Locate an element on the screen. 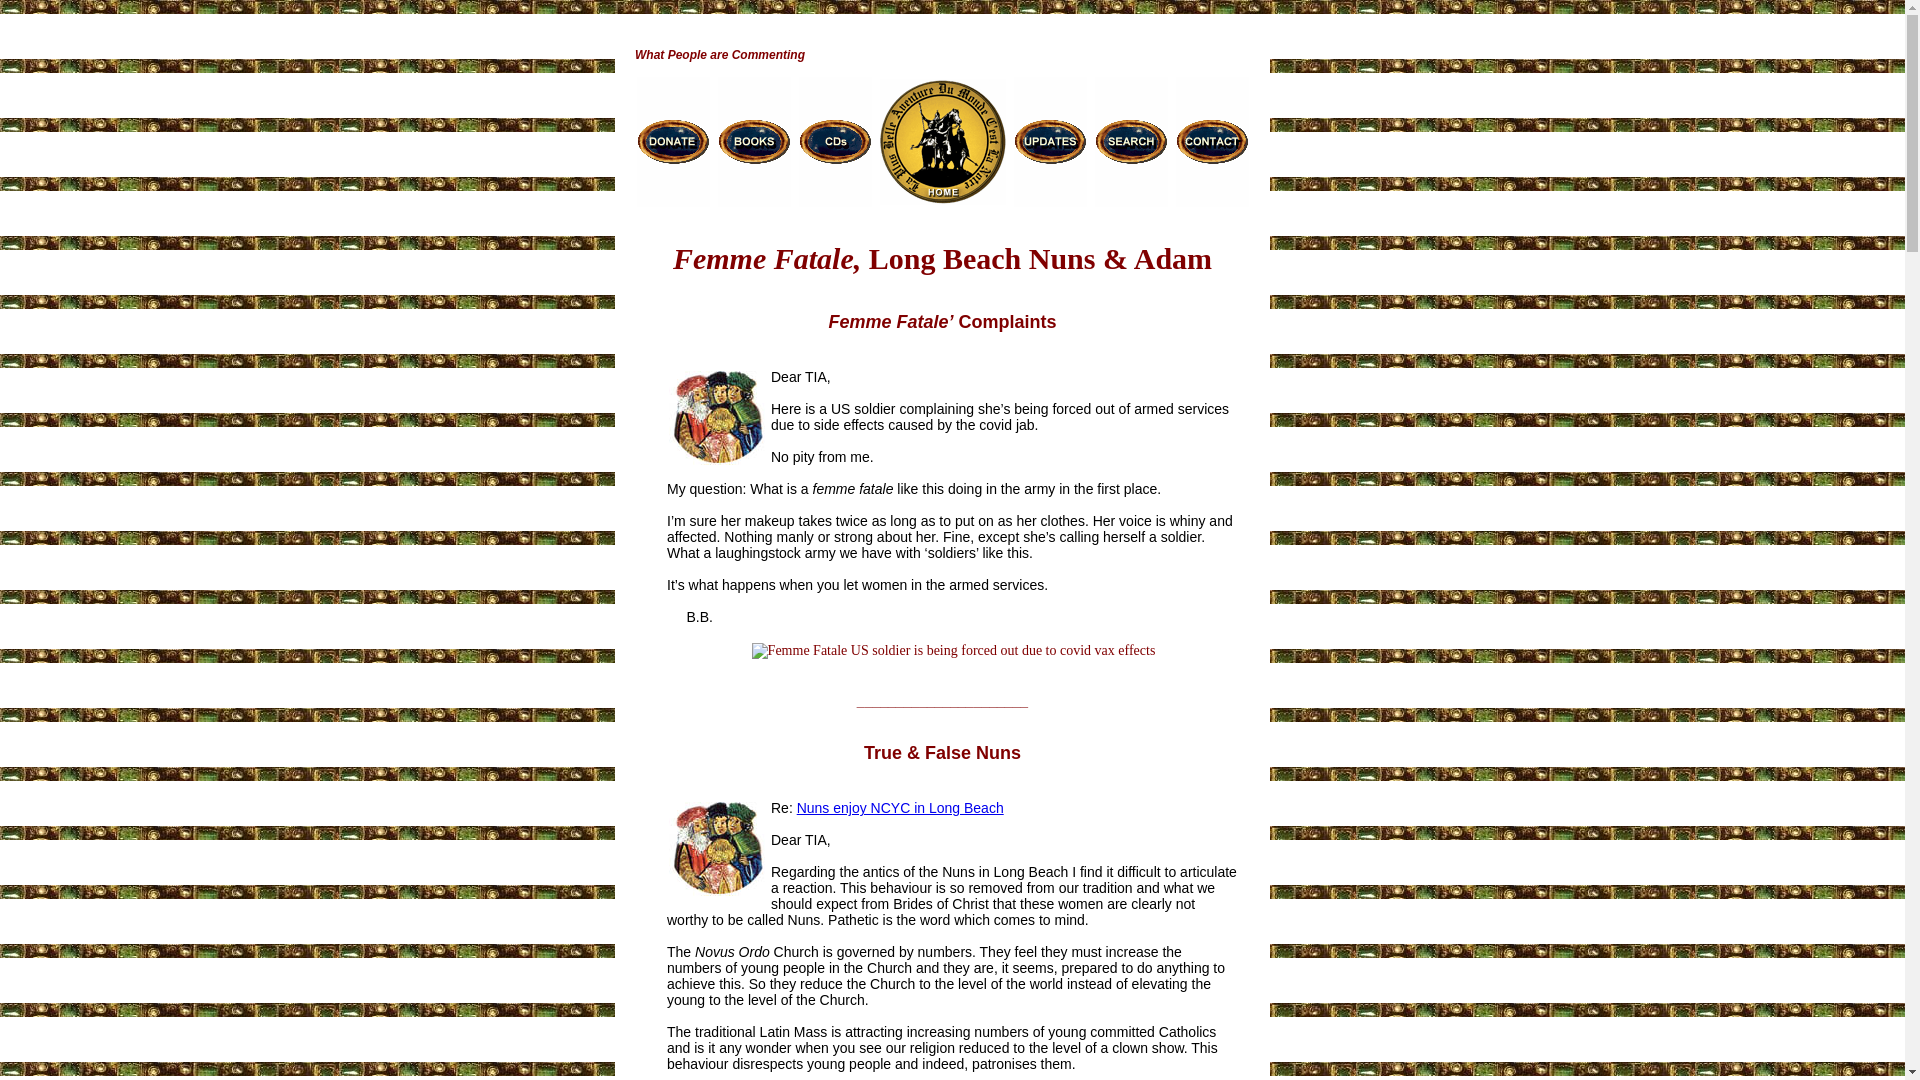 The height and width of the screenshot is (1080, 1920). Nuns enjoy NCYC in Long Beach is located at coordinates (900, 808).